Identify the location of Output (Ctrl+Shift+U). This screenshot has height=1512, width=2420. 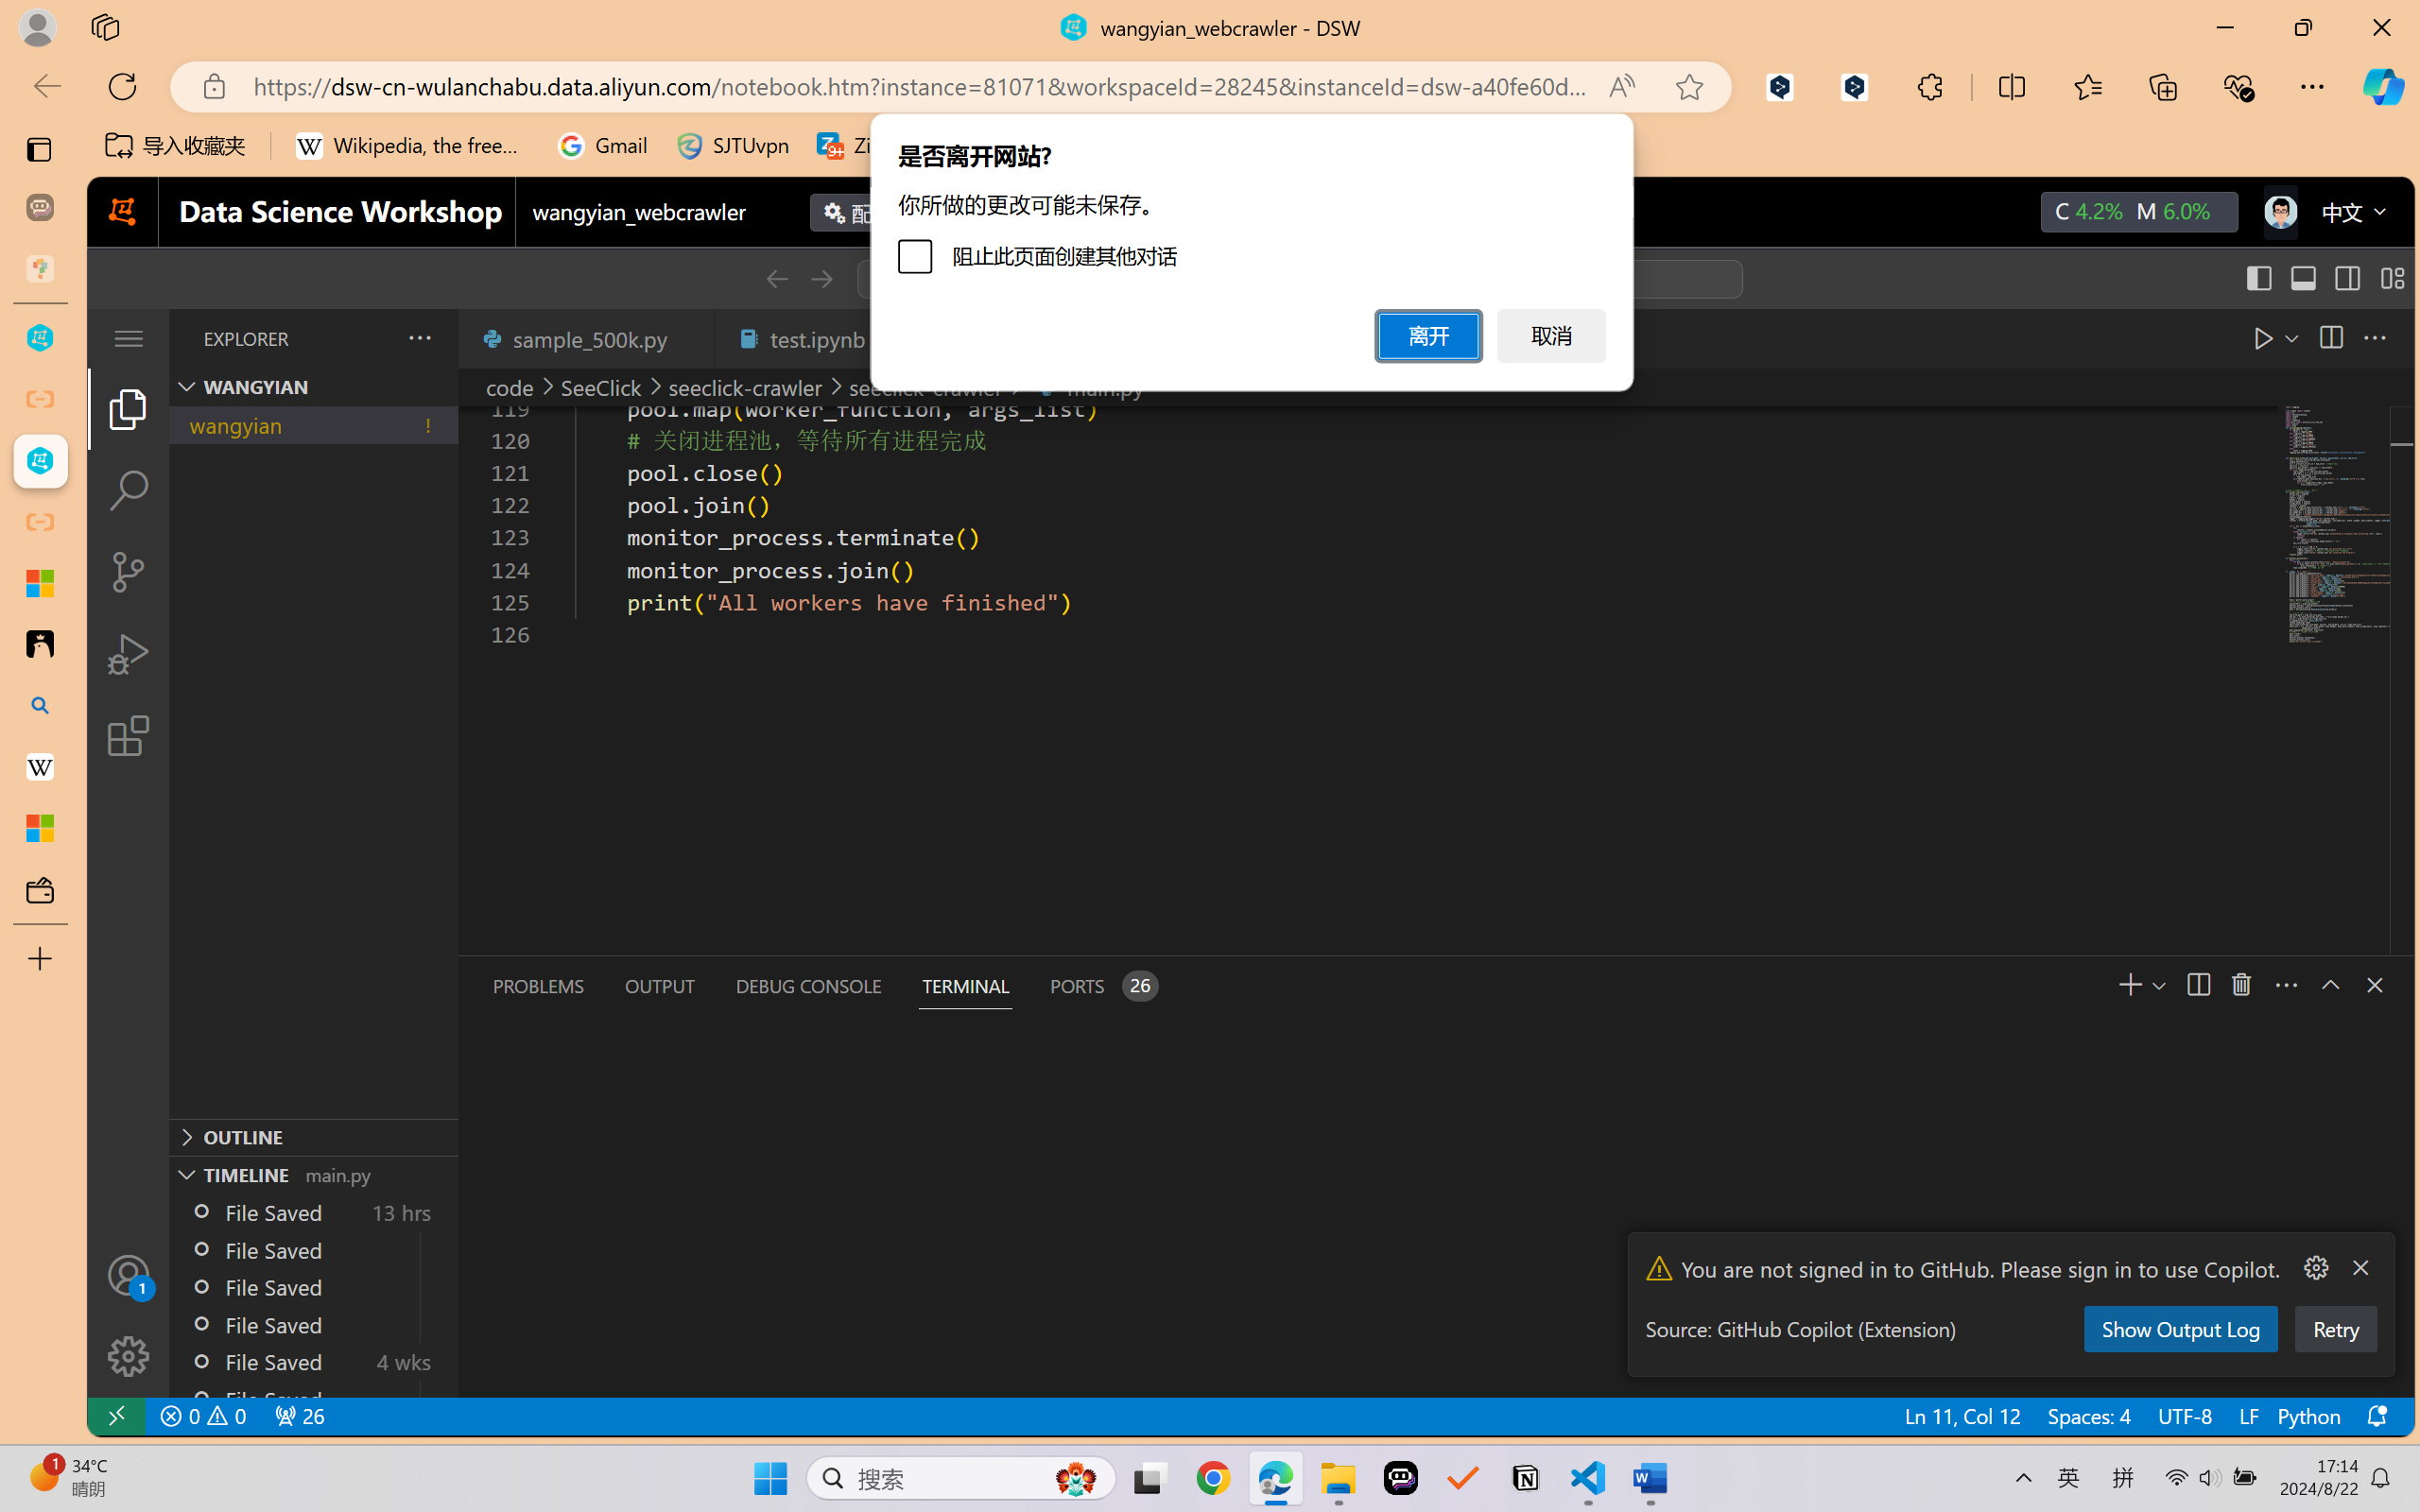
(658, 986).